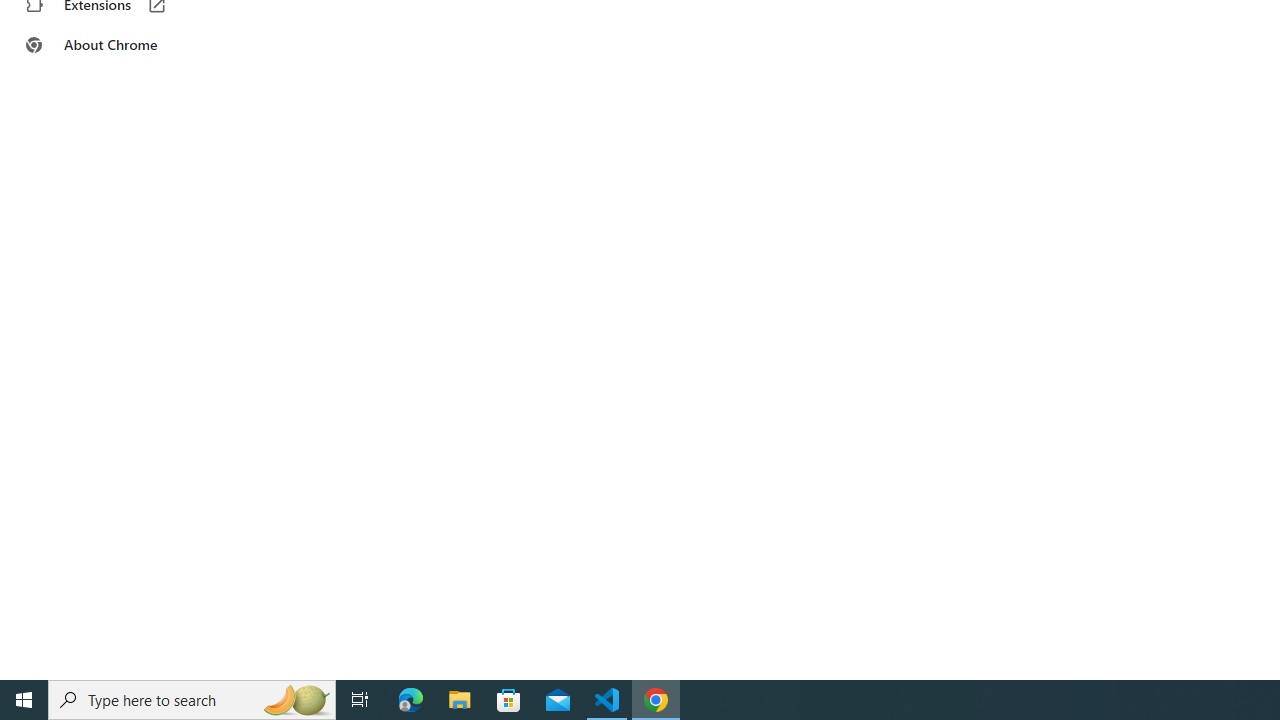  I want to click on File Explorer, so click(460, 700).